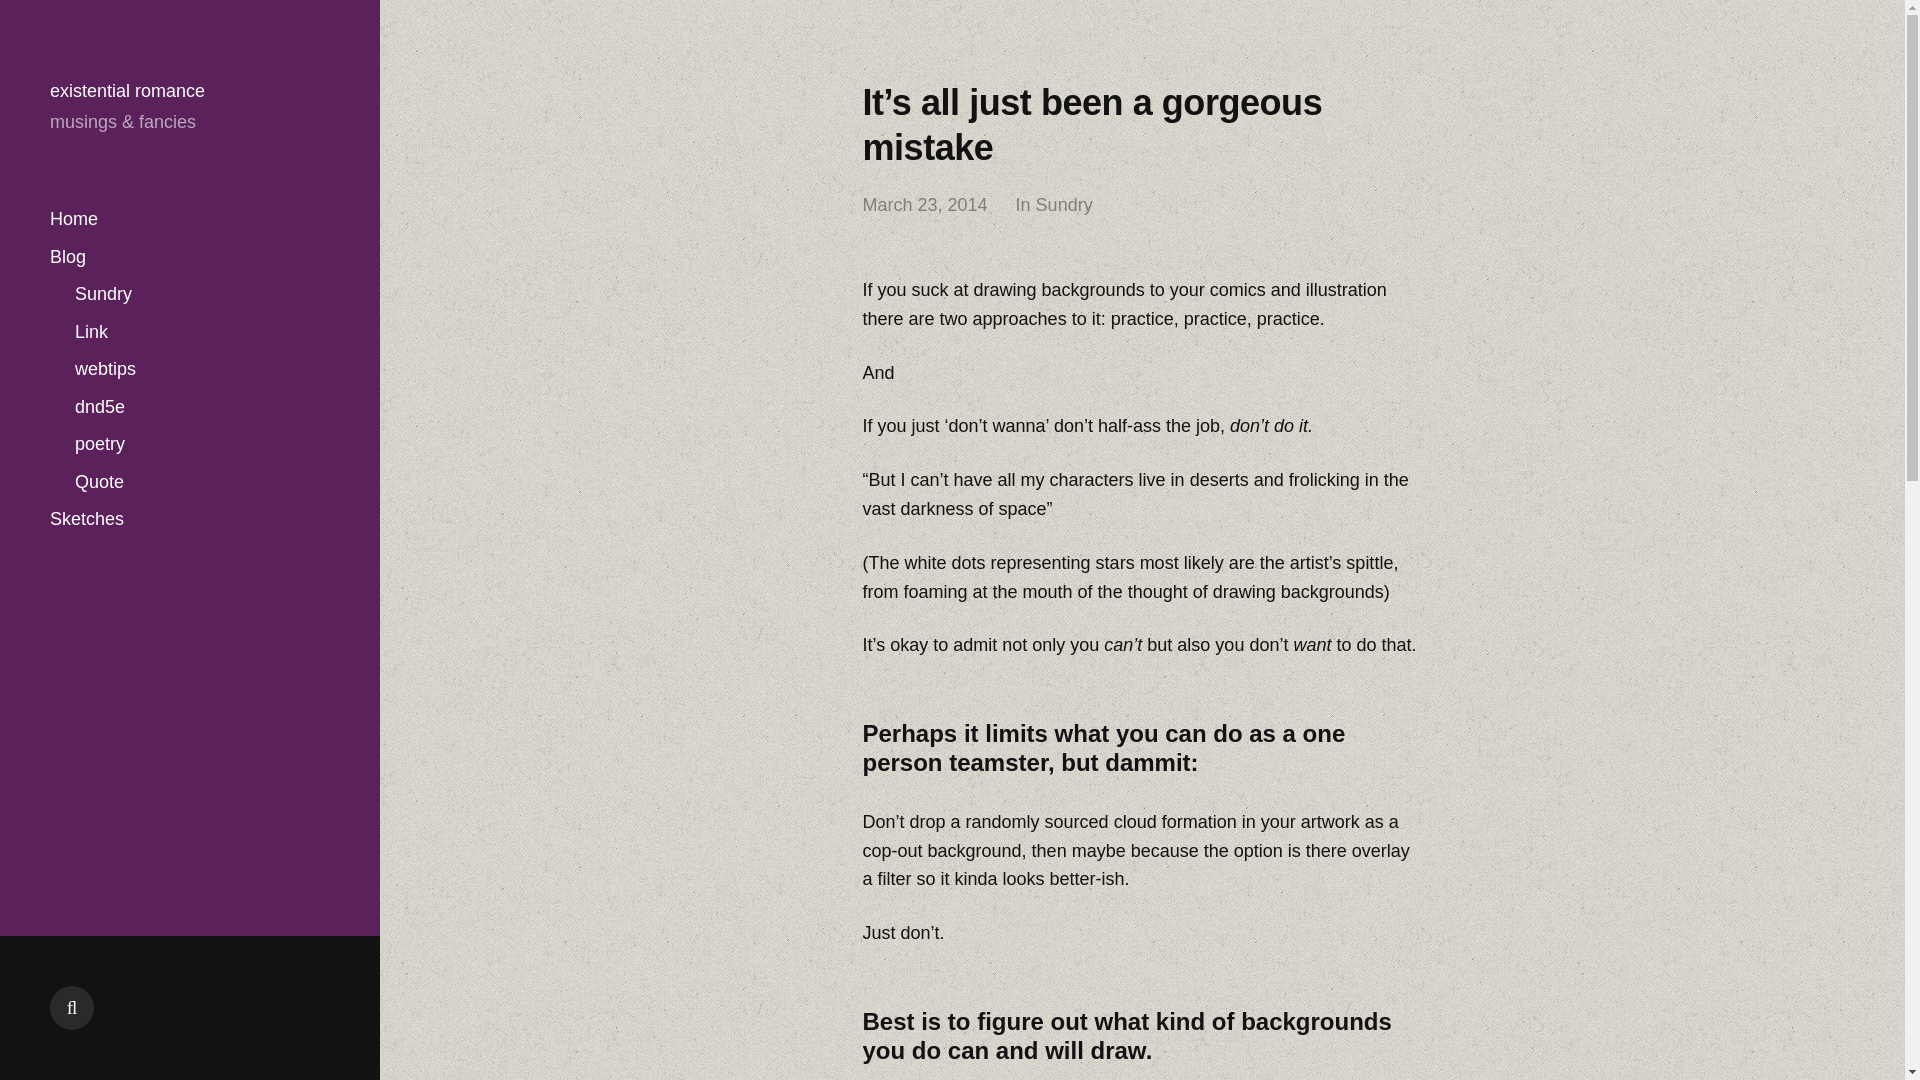  I want to click on Link, so click(90, 332).